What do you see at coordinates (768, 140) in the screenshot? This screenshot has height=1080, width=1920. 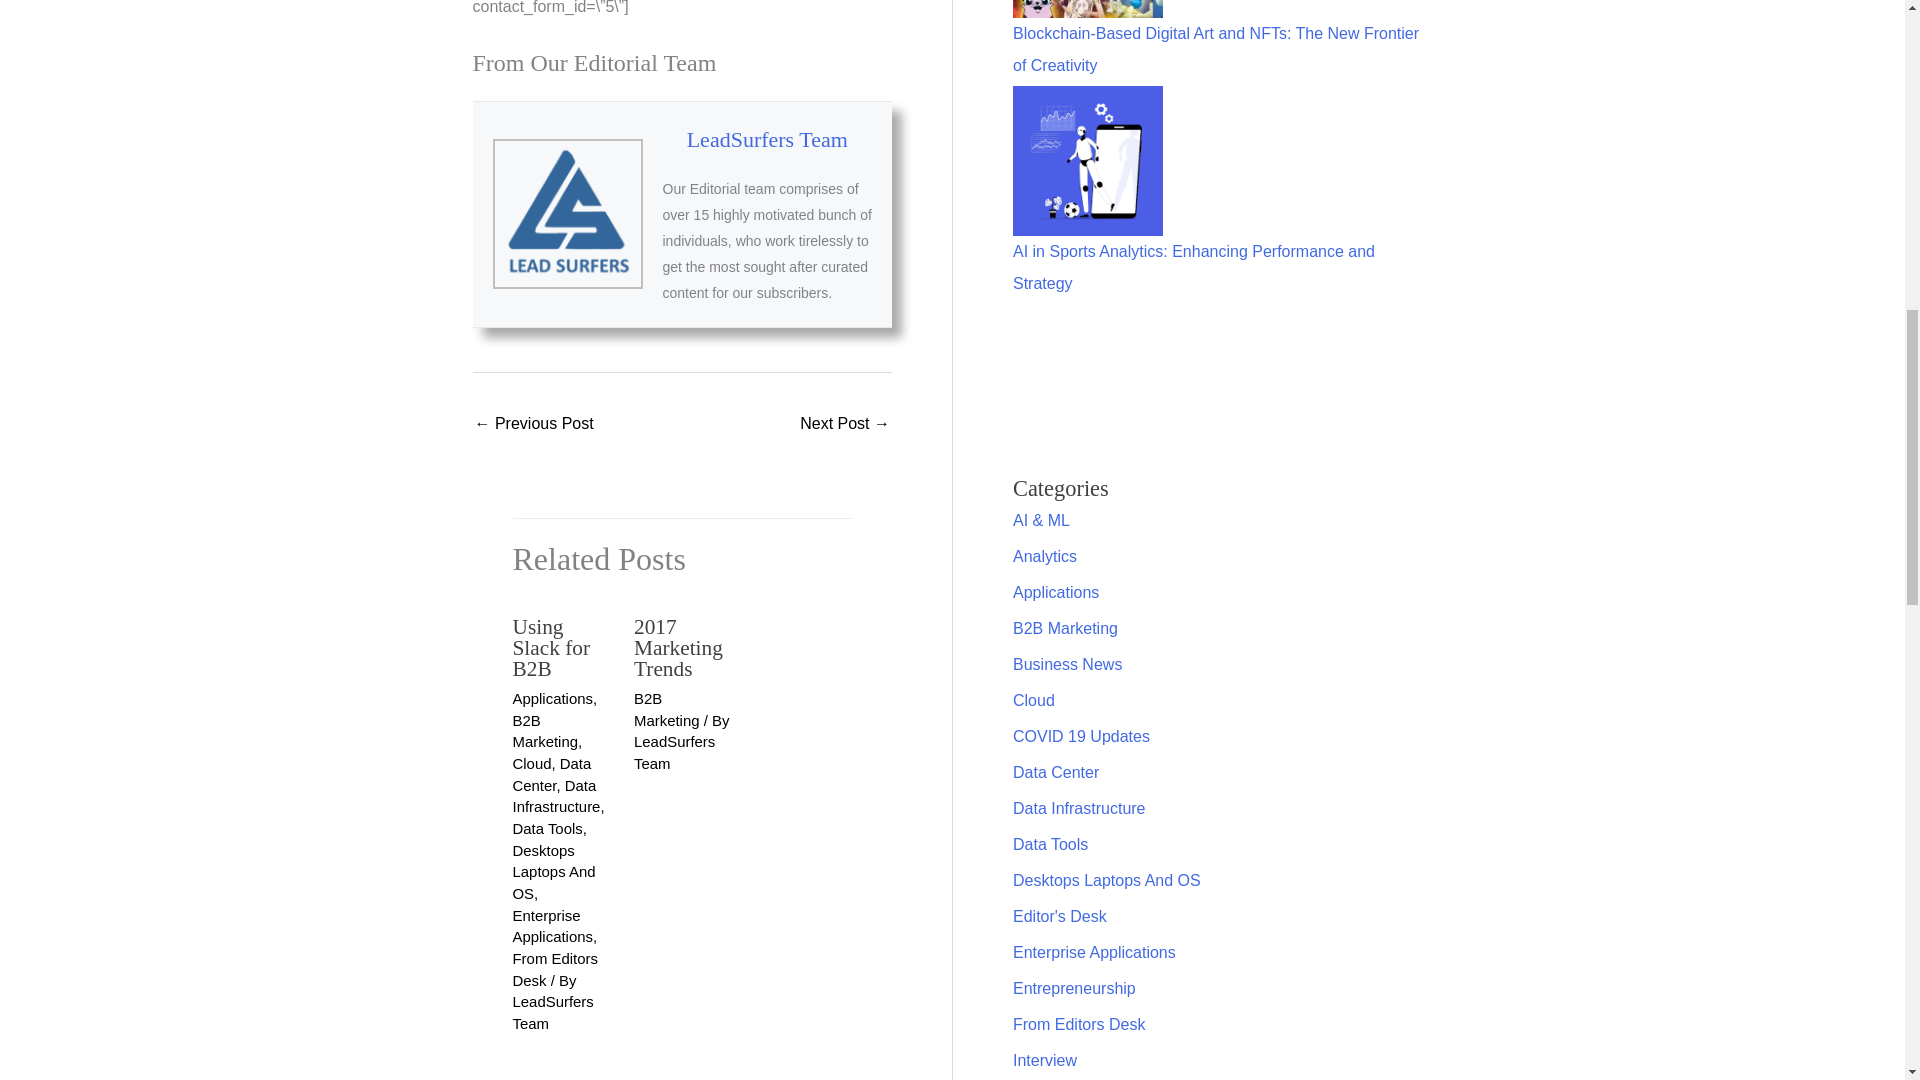 I see `LeadSurfers Team` at bounding box center [768, 140].